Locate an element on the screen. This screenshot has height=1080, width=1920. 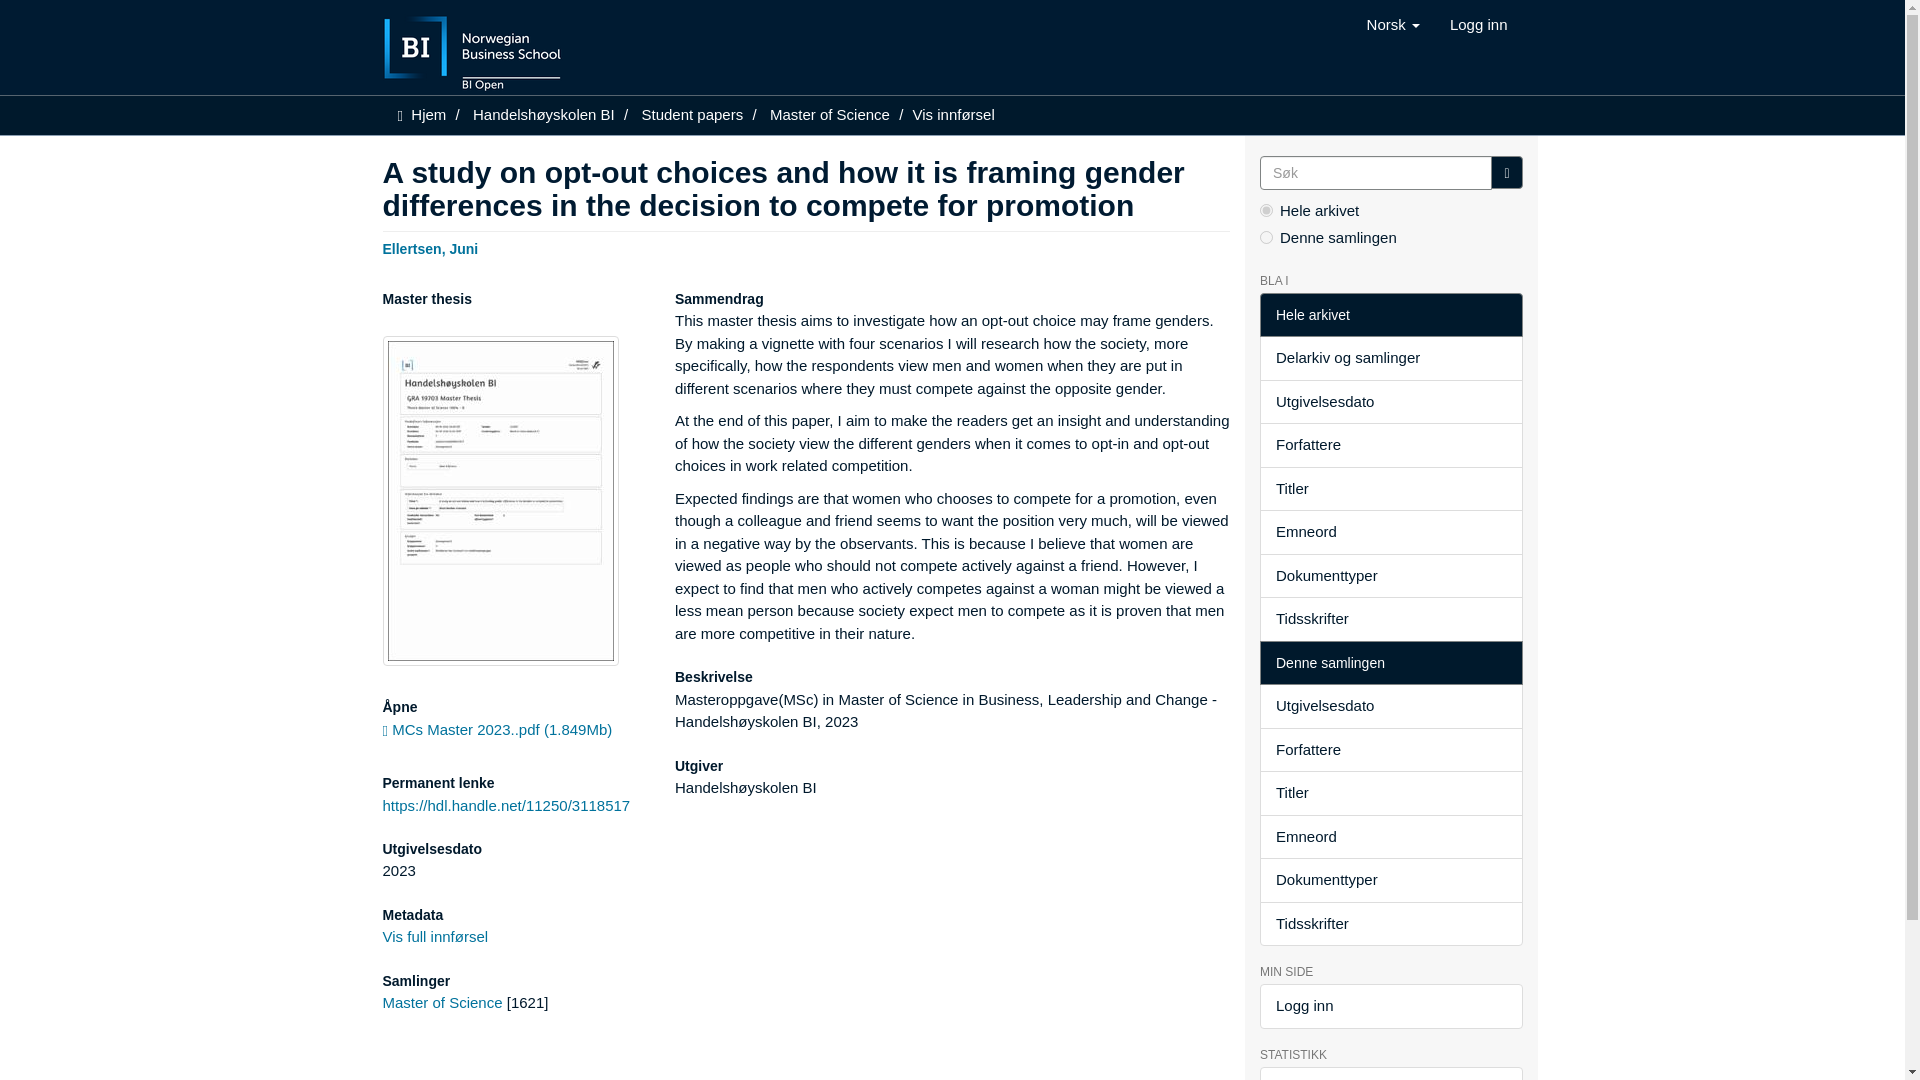
Master of Science is located at coordinates (442, 1002).